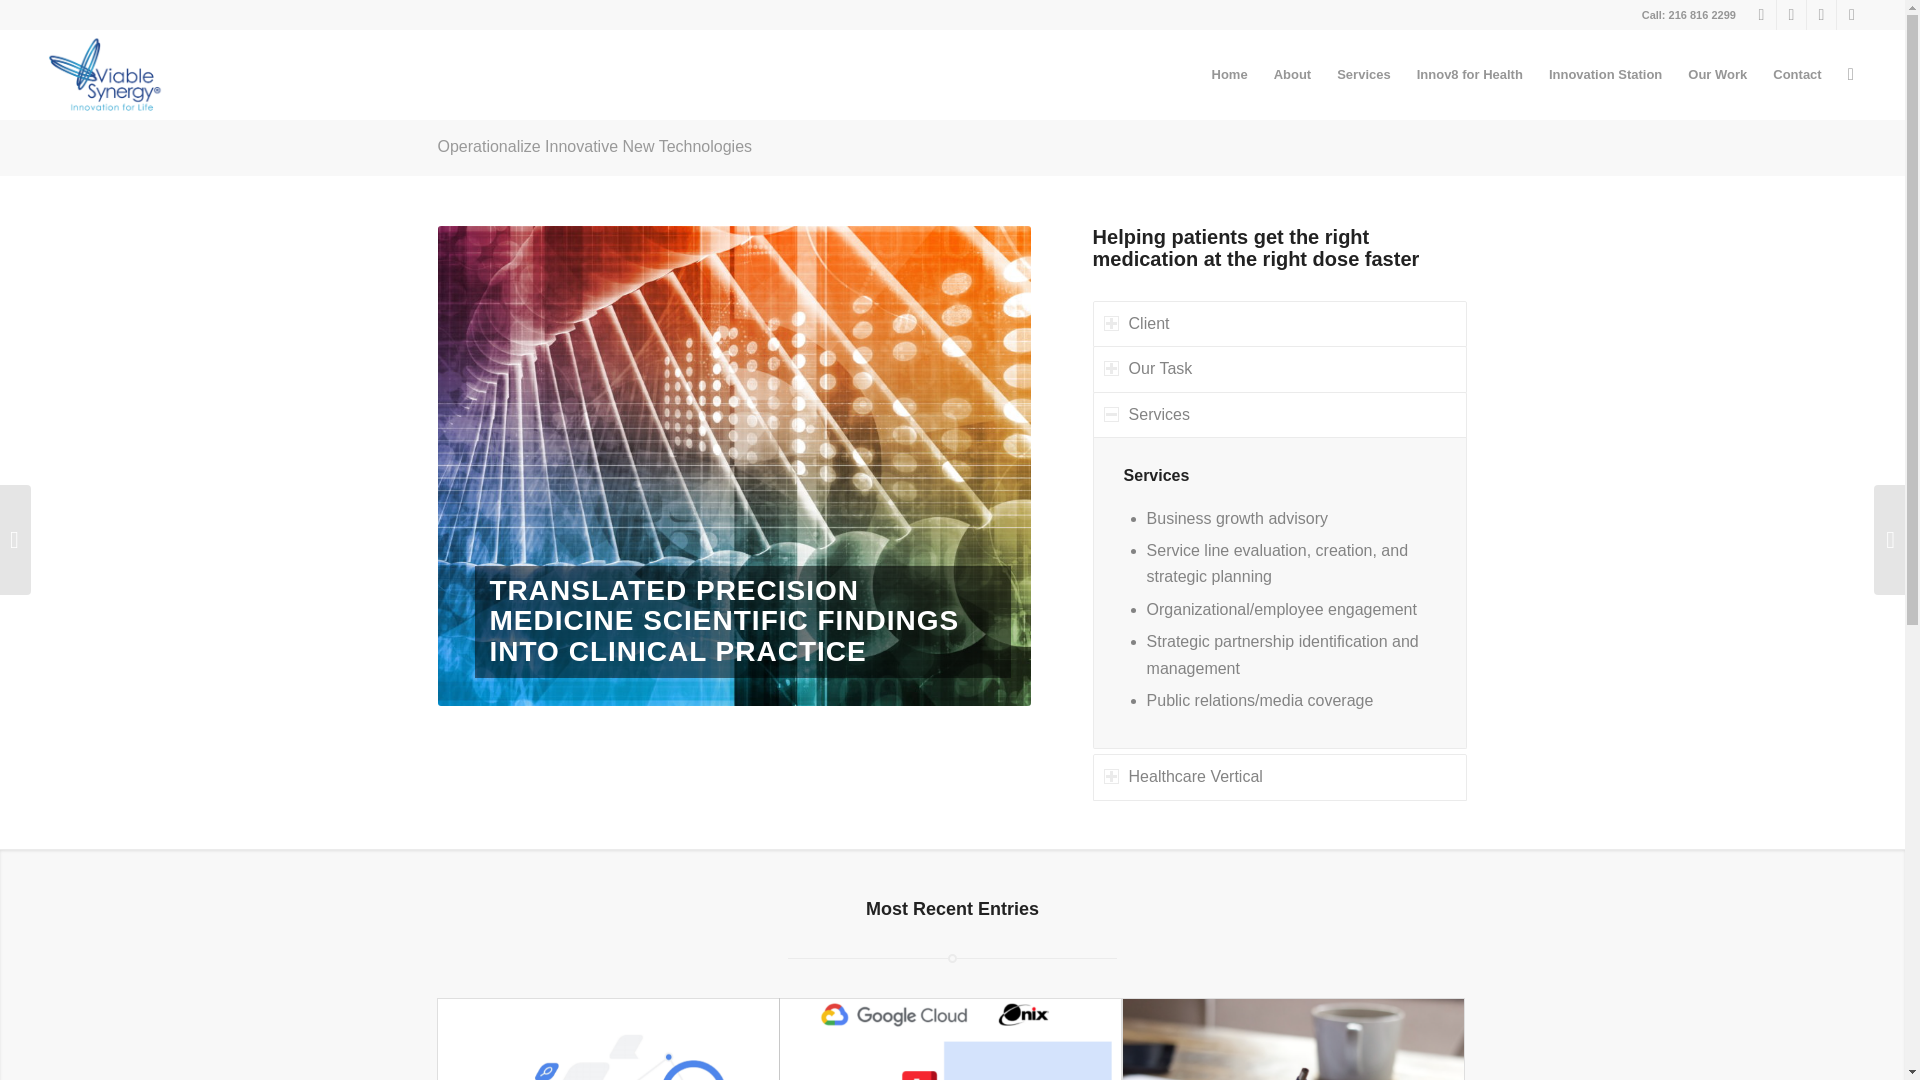 The height and width of the screenshot is (1080, 1920). What do you see at coordinates (1605, 74) in the screenshot?
I see `Innovation Station` at bounding box center [1605, 74].